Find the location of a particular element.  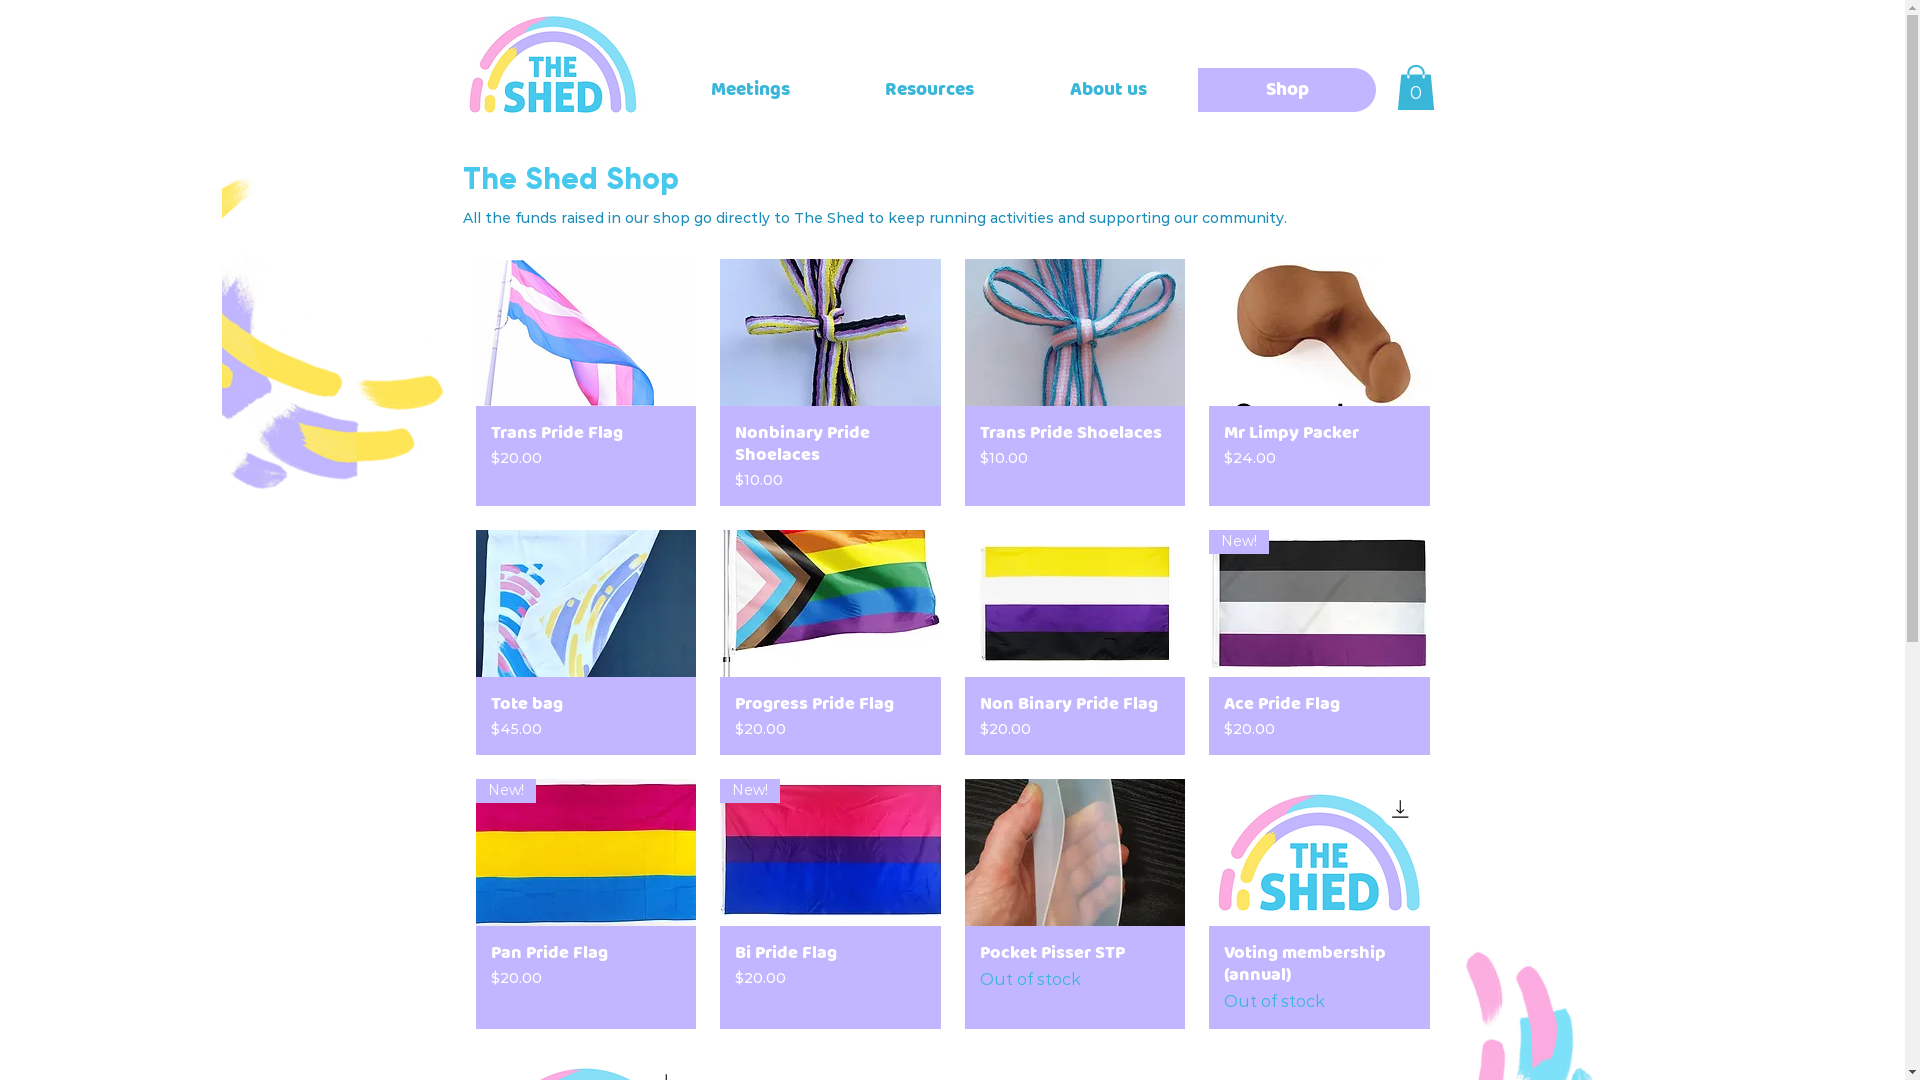

Meetings is located at coordinates (750, 90).